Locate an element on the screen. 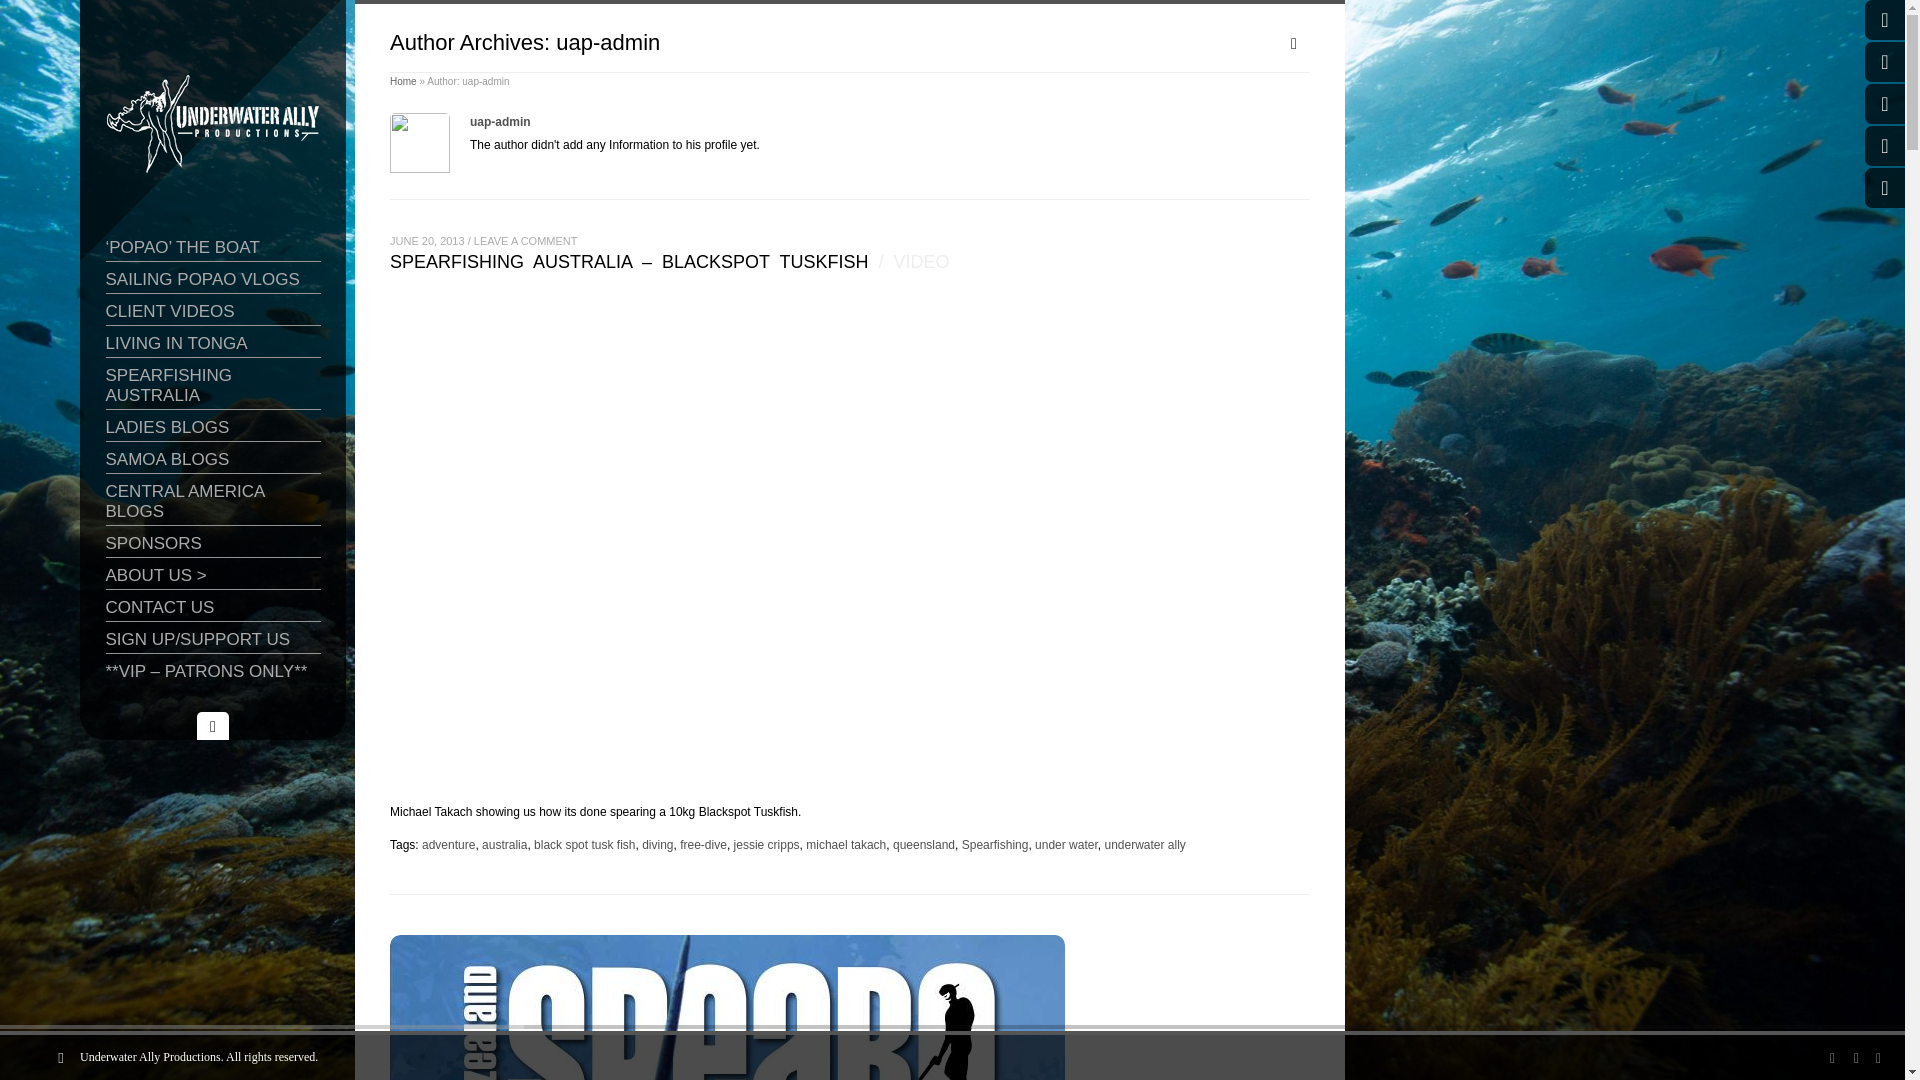 The width and height of the screenshot is (1920, 1080). SPEARFISHING AUSTRALIA is located at coordinates (212, 386).